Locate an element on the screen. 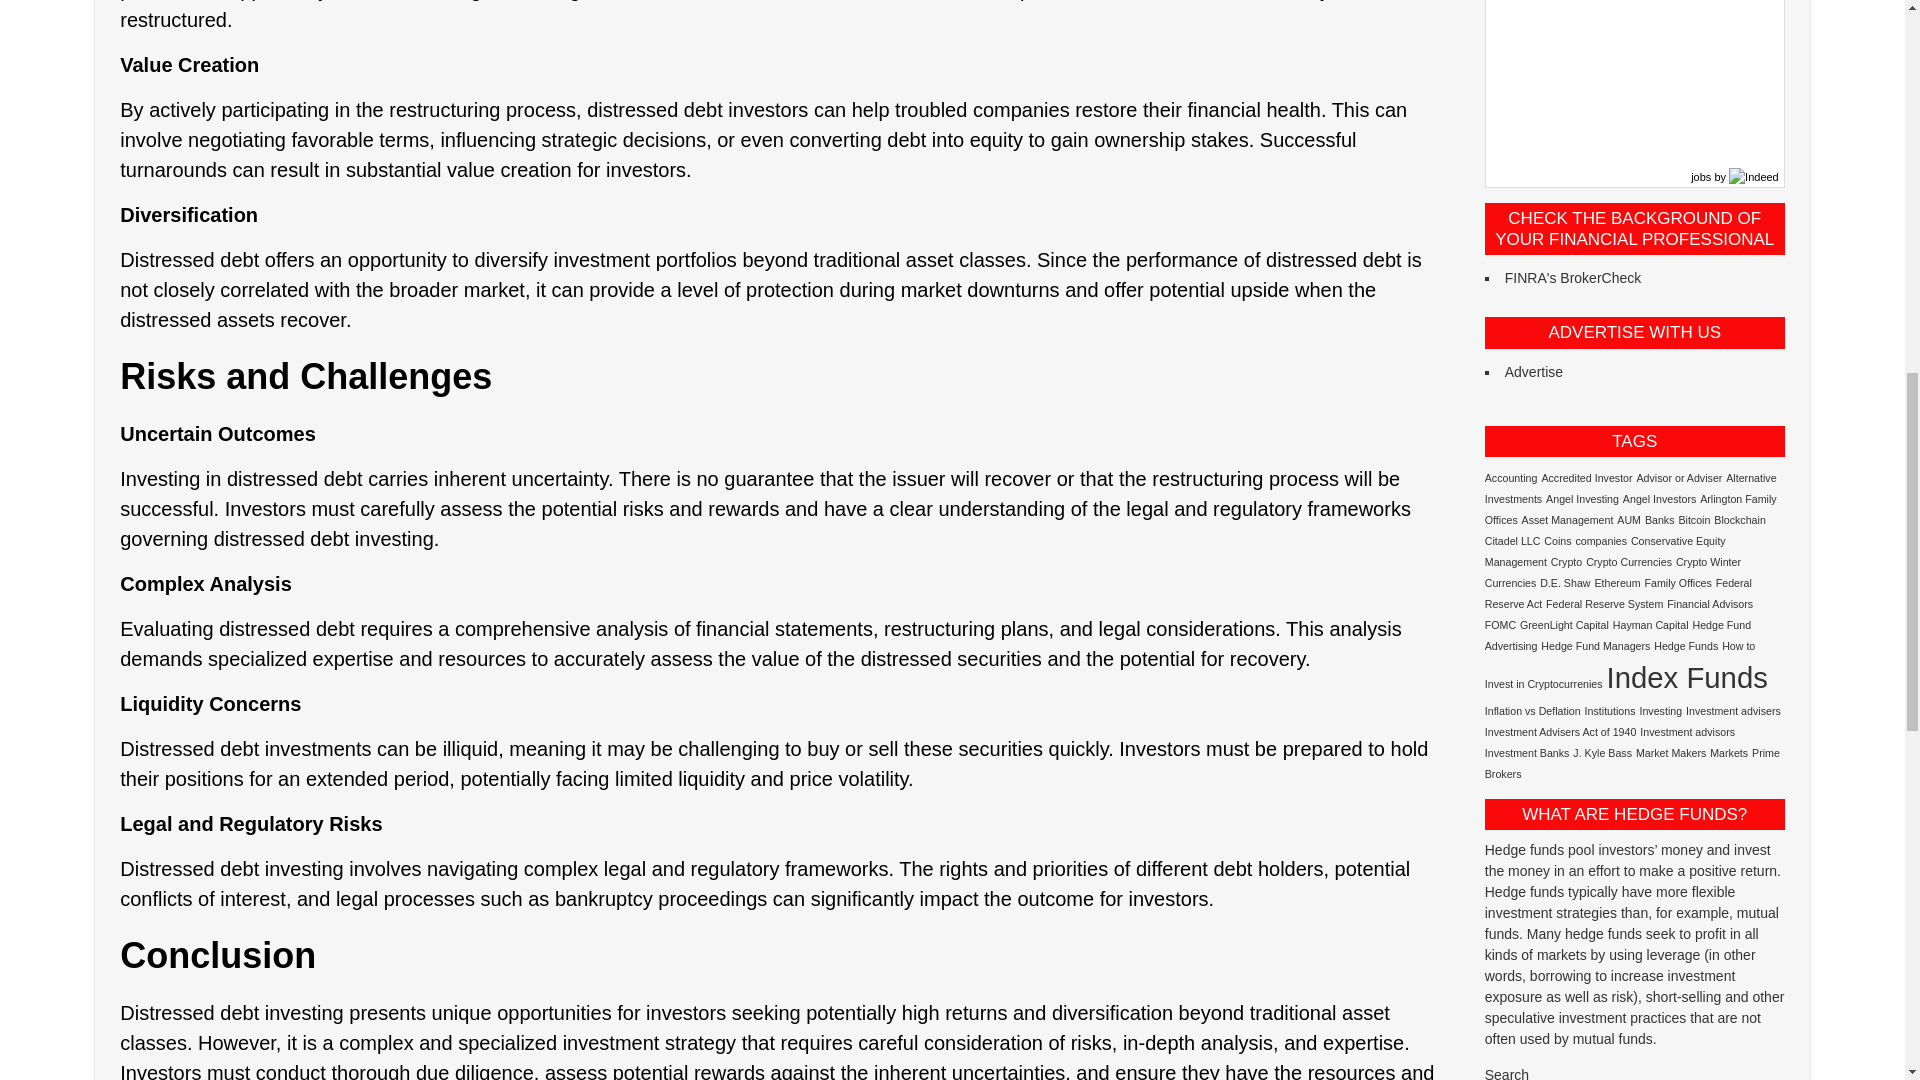 This screenshot has width=1920, height=1080. CLICK HERE  TO ADVERTISE WITH US is located at coordinates (1534, 372).